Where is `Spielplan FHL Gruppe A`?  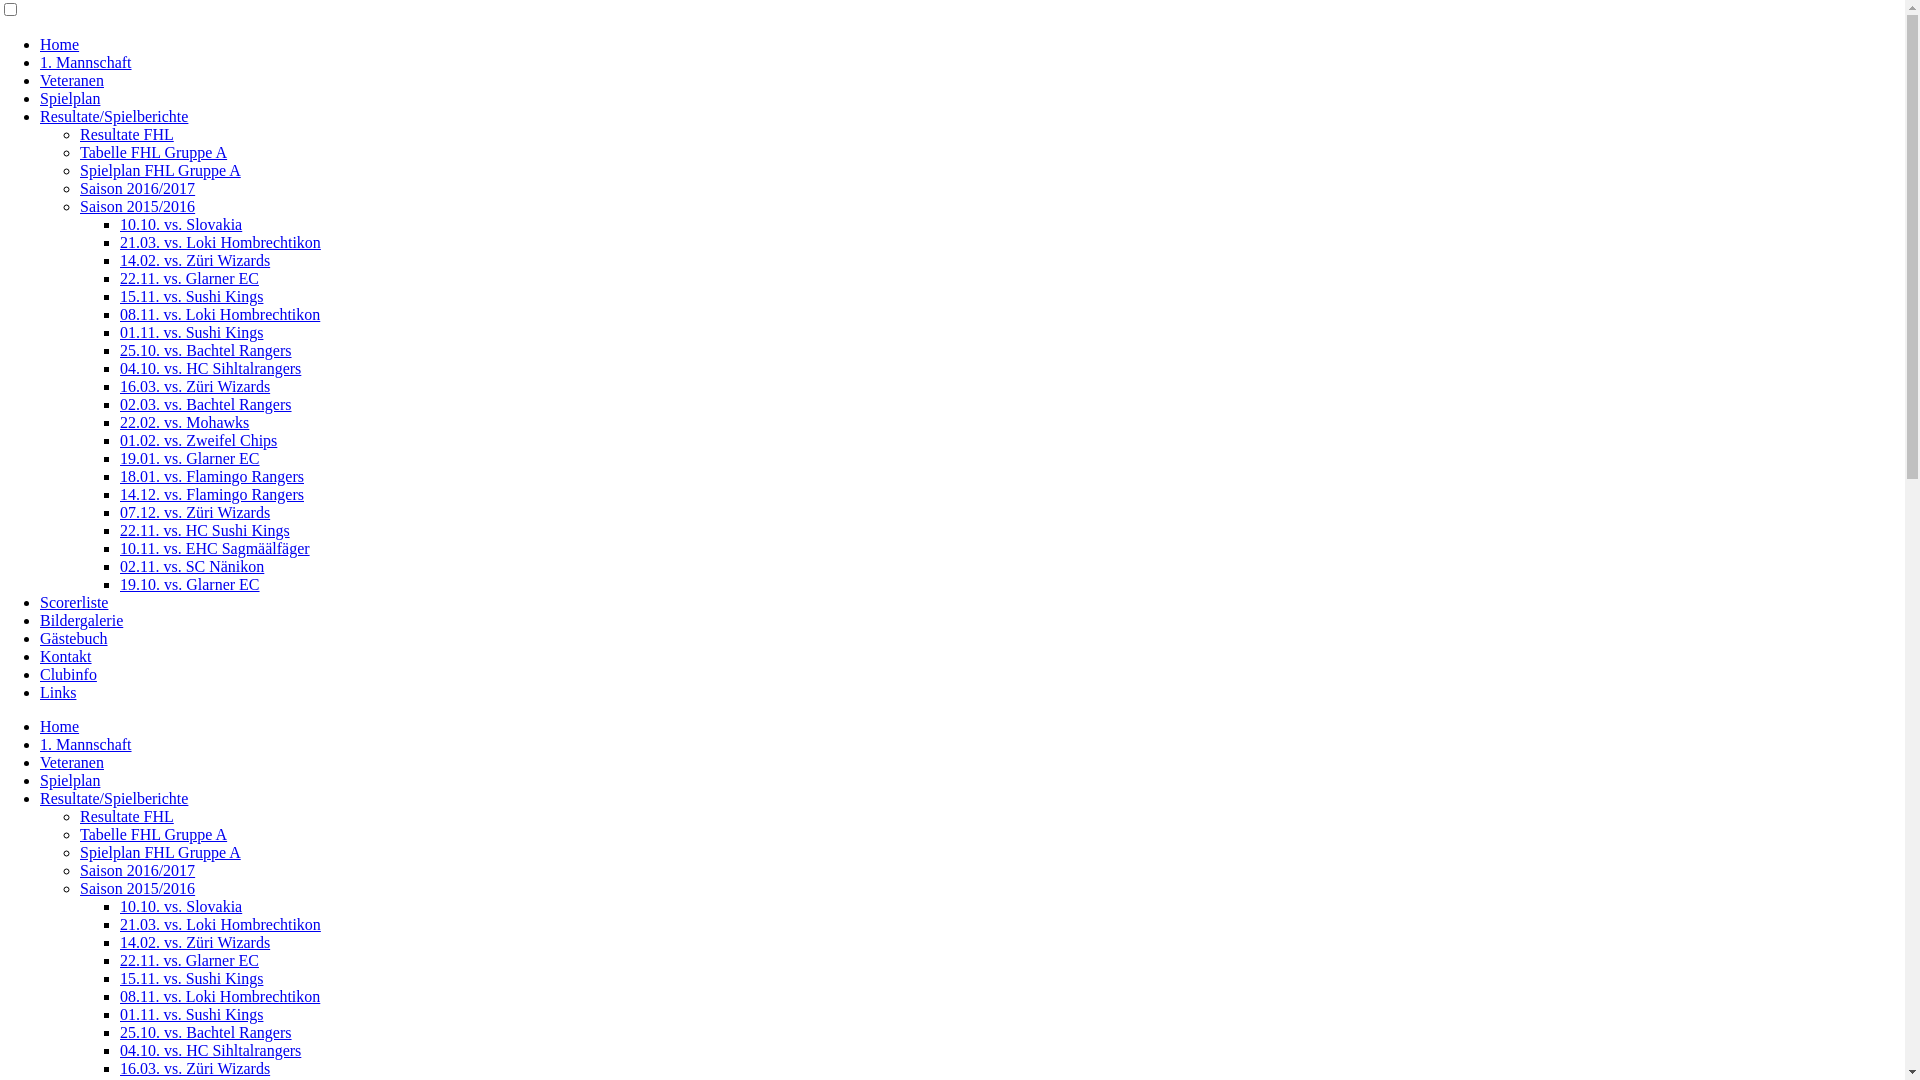 Spielplan FHL Gruppe A is located at coordinates (160, 170).